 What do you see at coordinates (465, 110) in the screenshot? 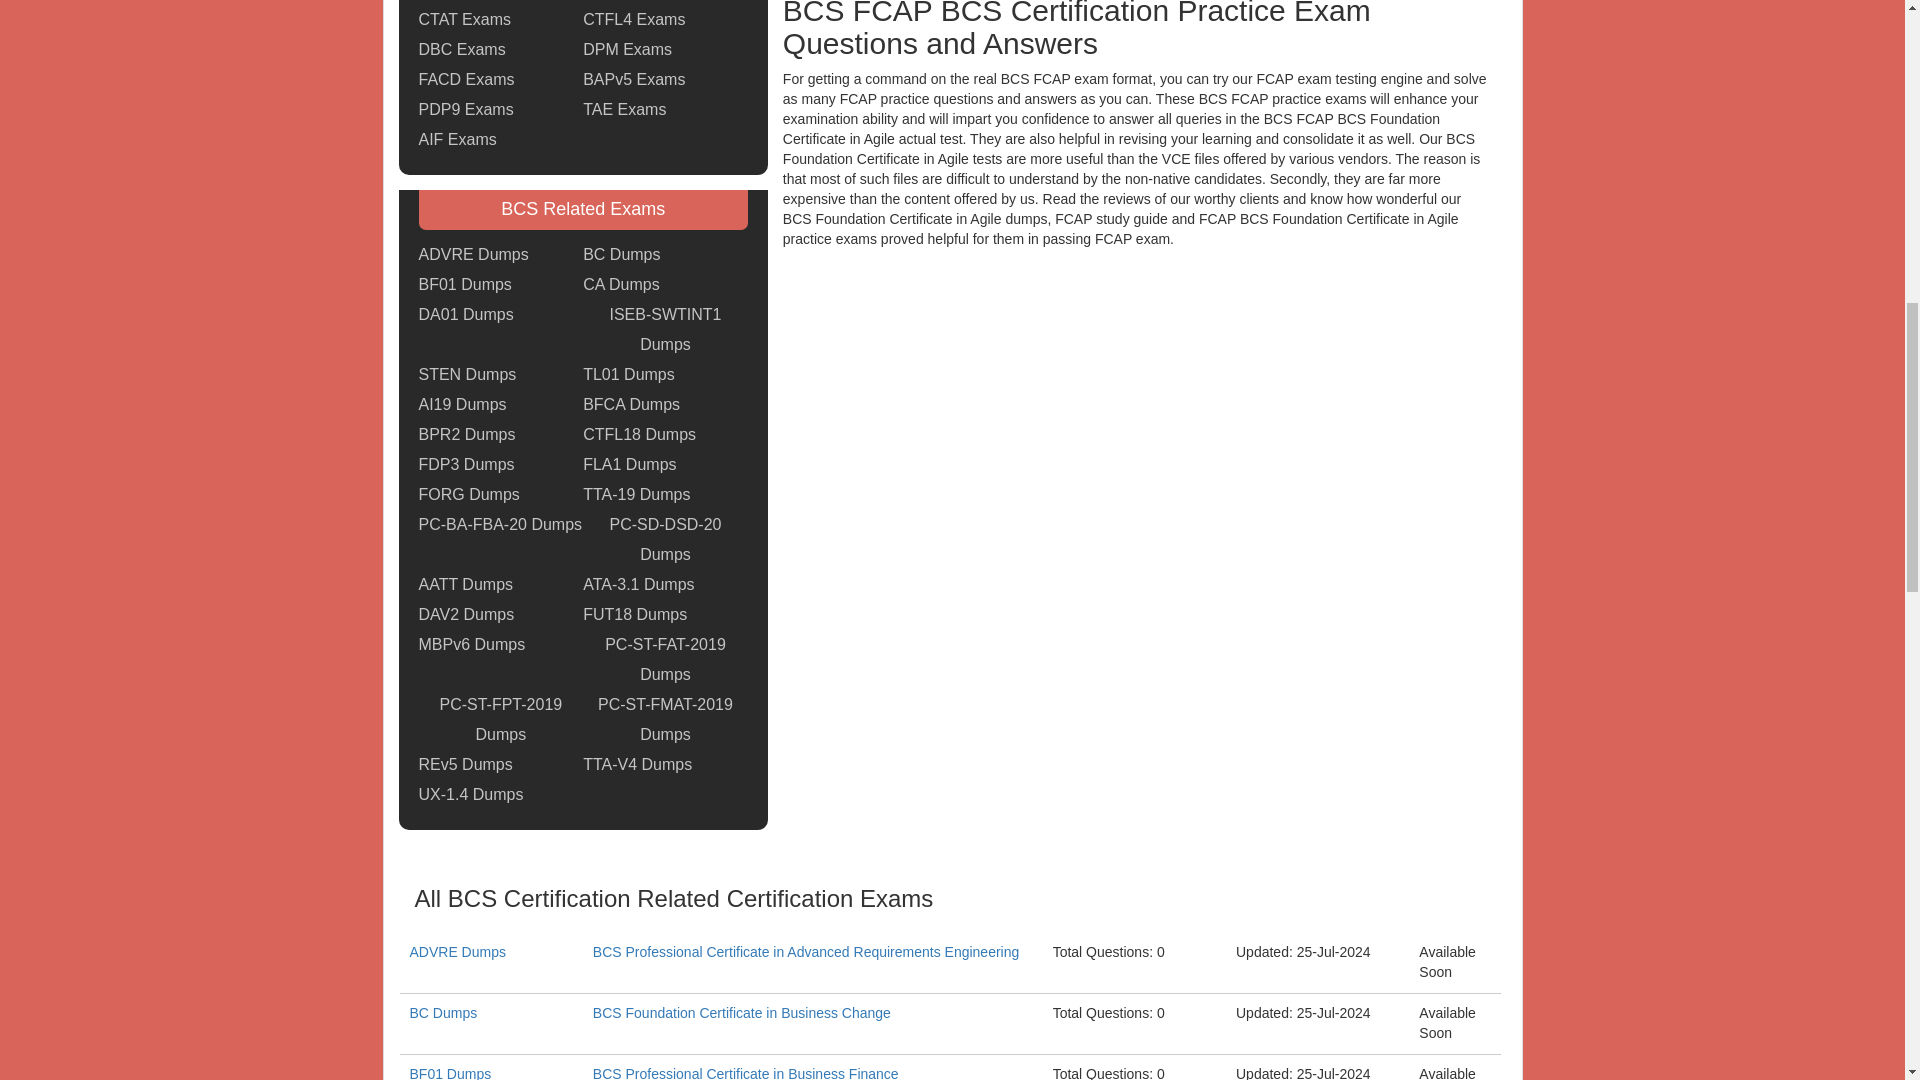
I see `PDP9 Exams` at bounding box center [465, 110].